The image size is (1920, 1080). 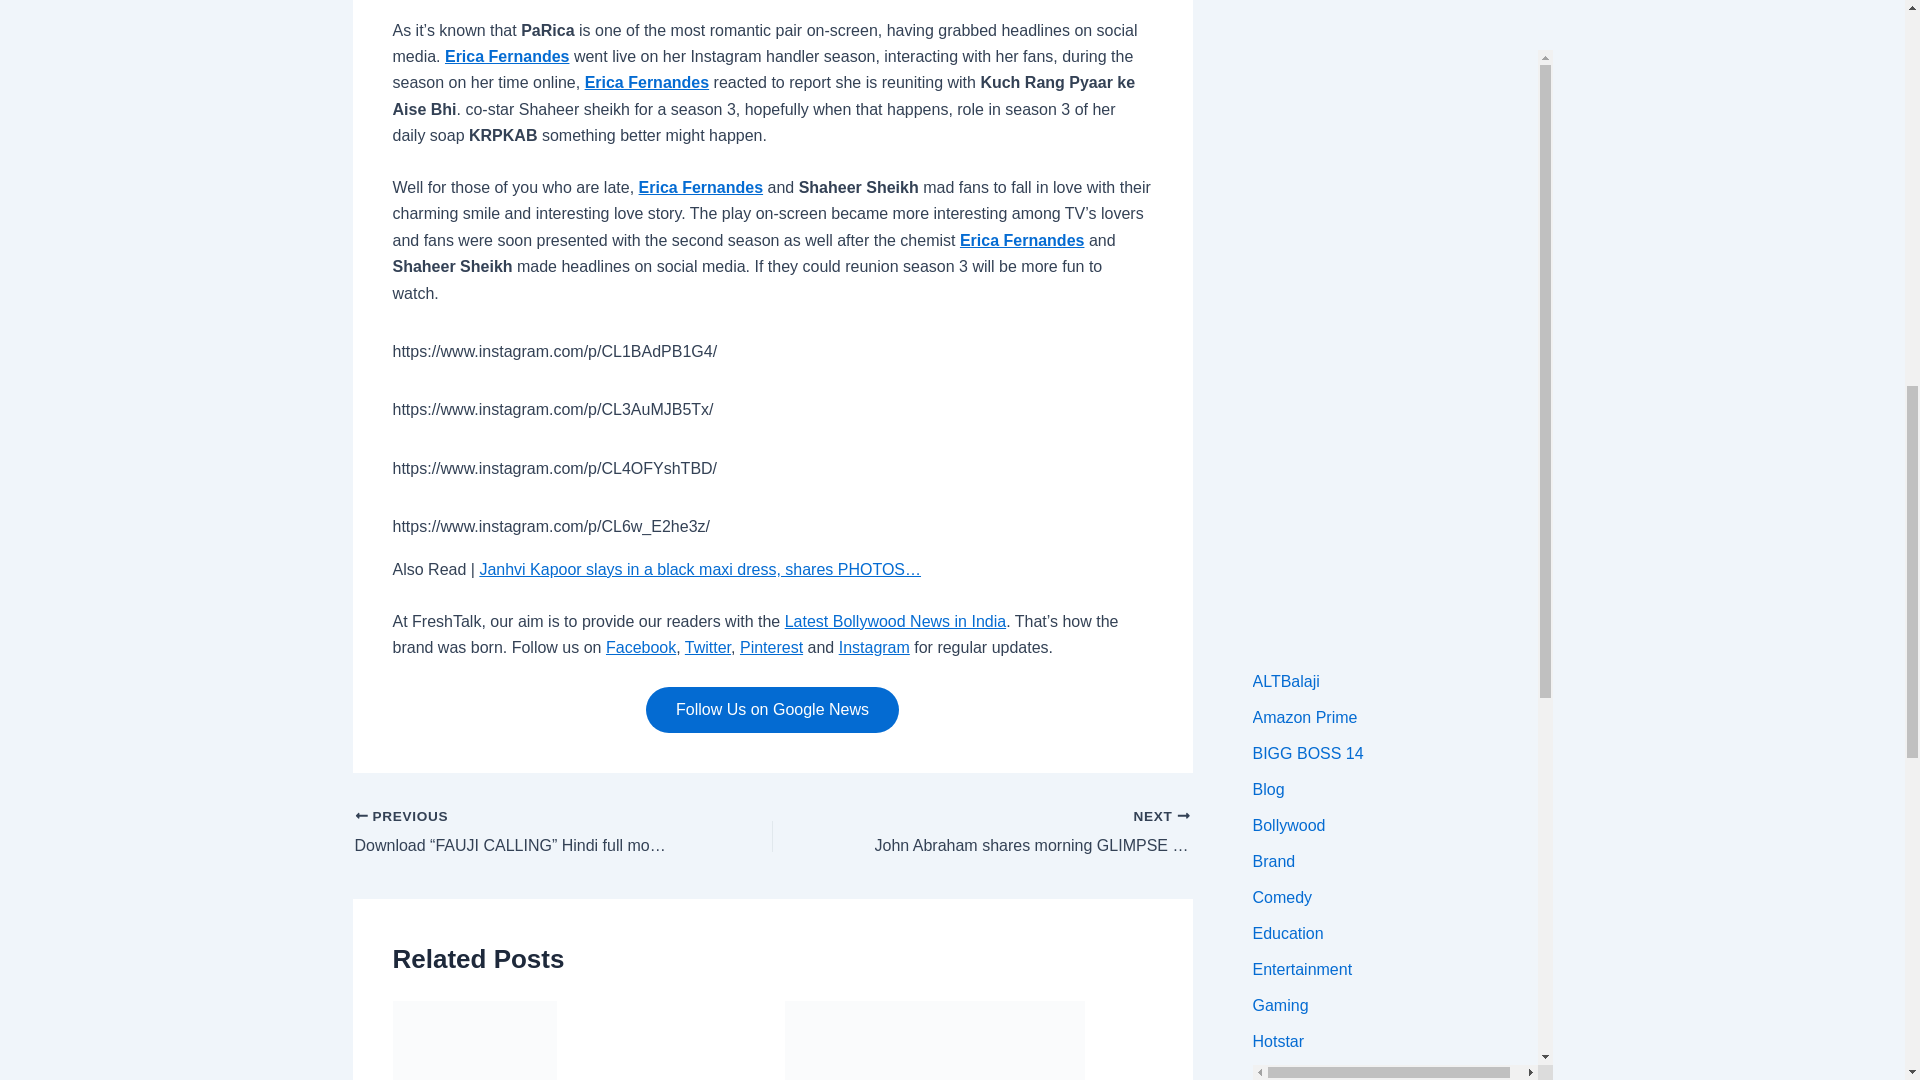 What do you see at coordinates (770, 647) in the screenshot?
I see `Pinterest` at bounding box center [770, 647].